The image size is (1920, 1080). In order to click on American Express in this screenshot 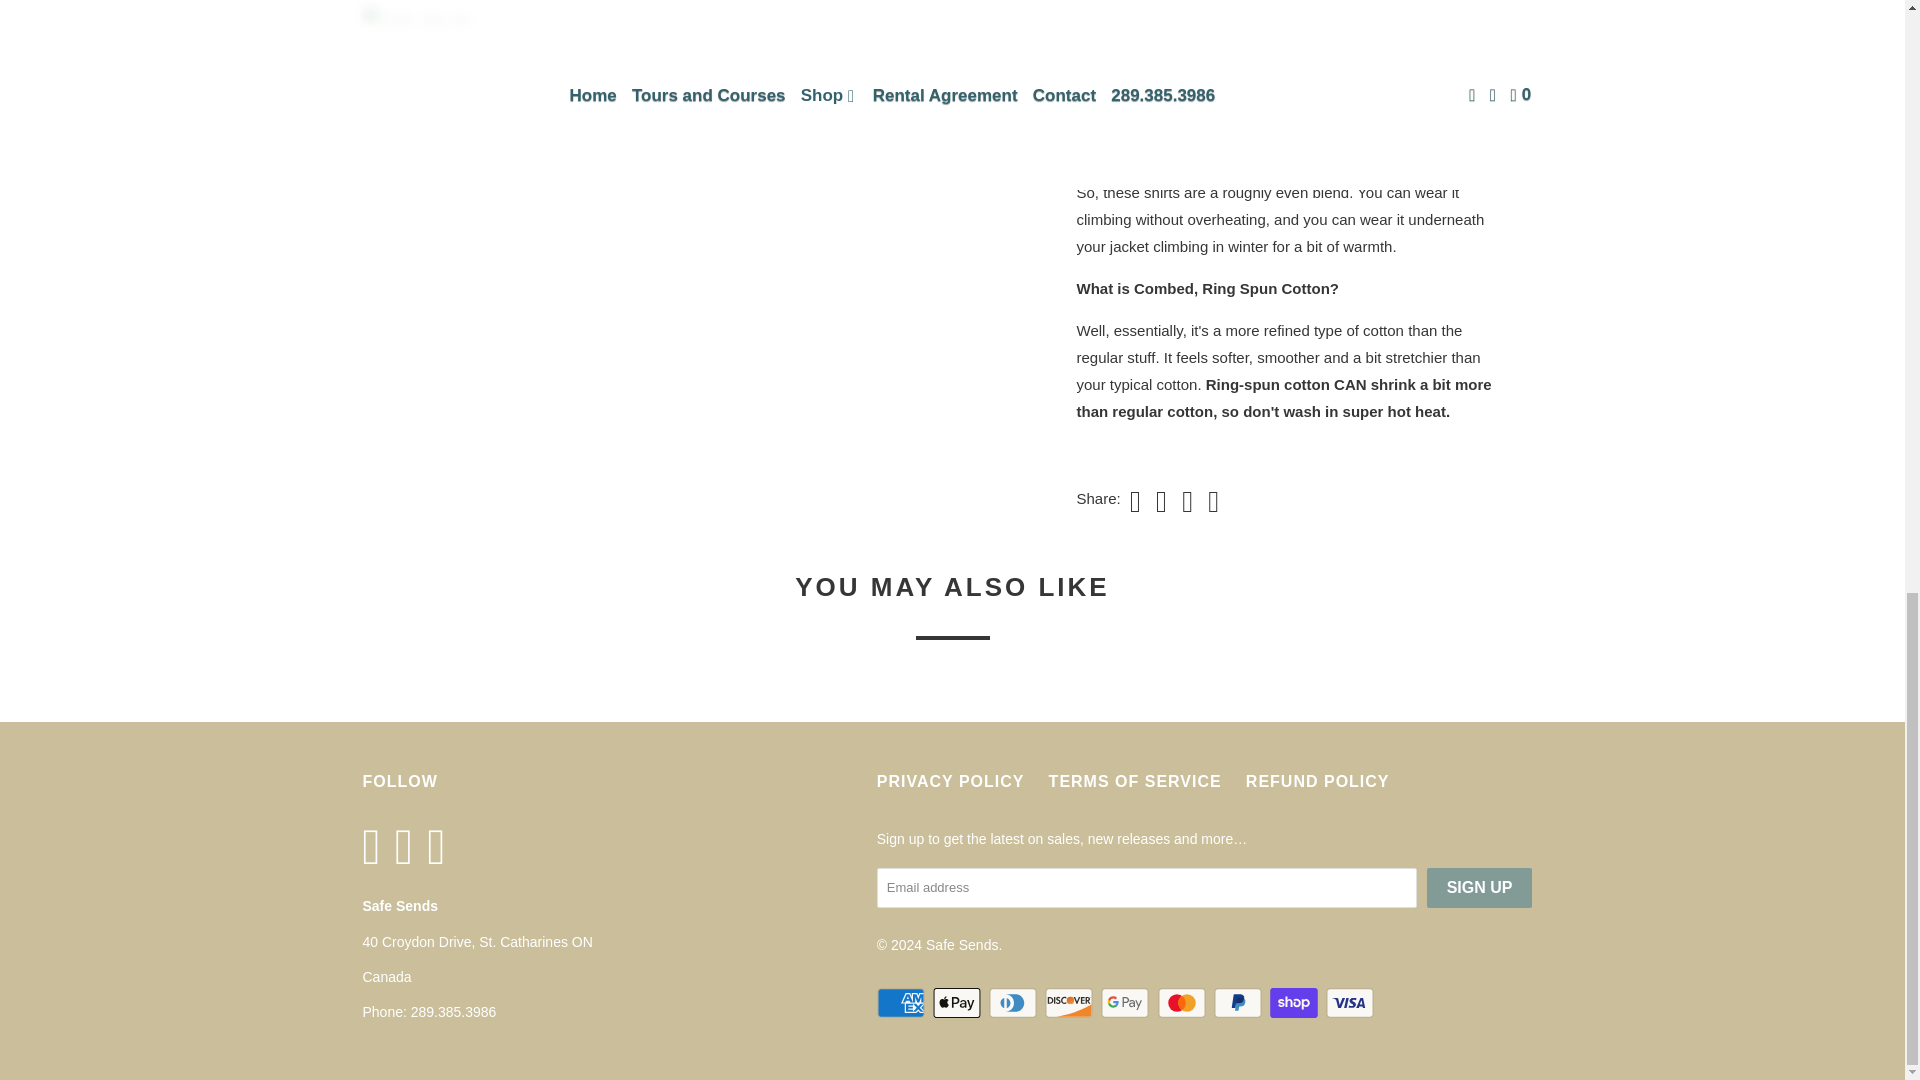, I will do `click(903, 1003)`.